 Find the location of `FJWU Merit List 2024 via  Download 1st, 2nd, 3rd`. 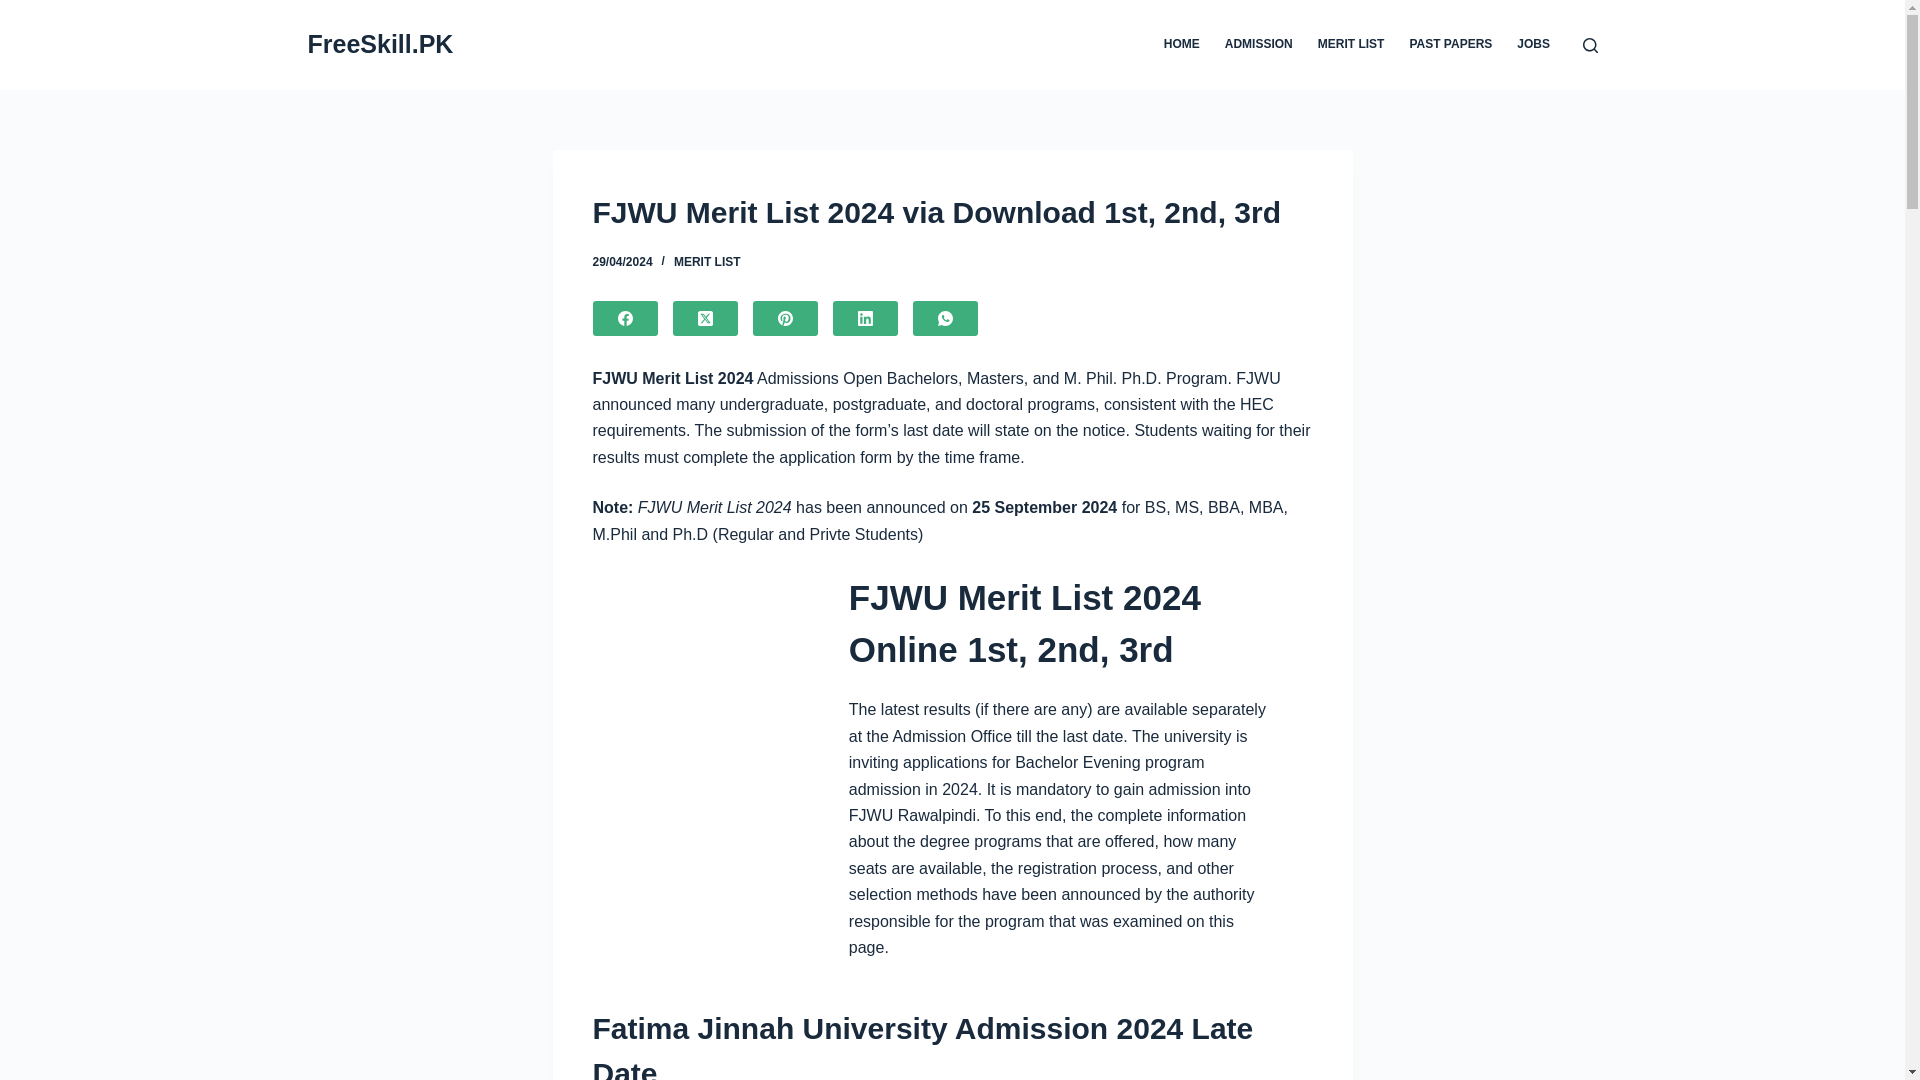

FJWU Merit List 2024 via  Download 1st, 2nd, 3rd is located at coordinates (951, 212).